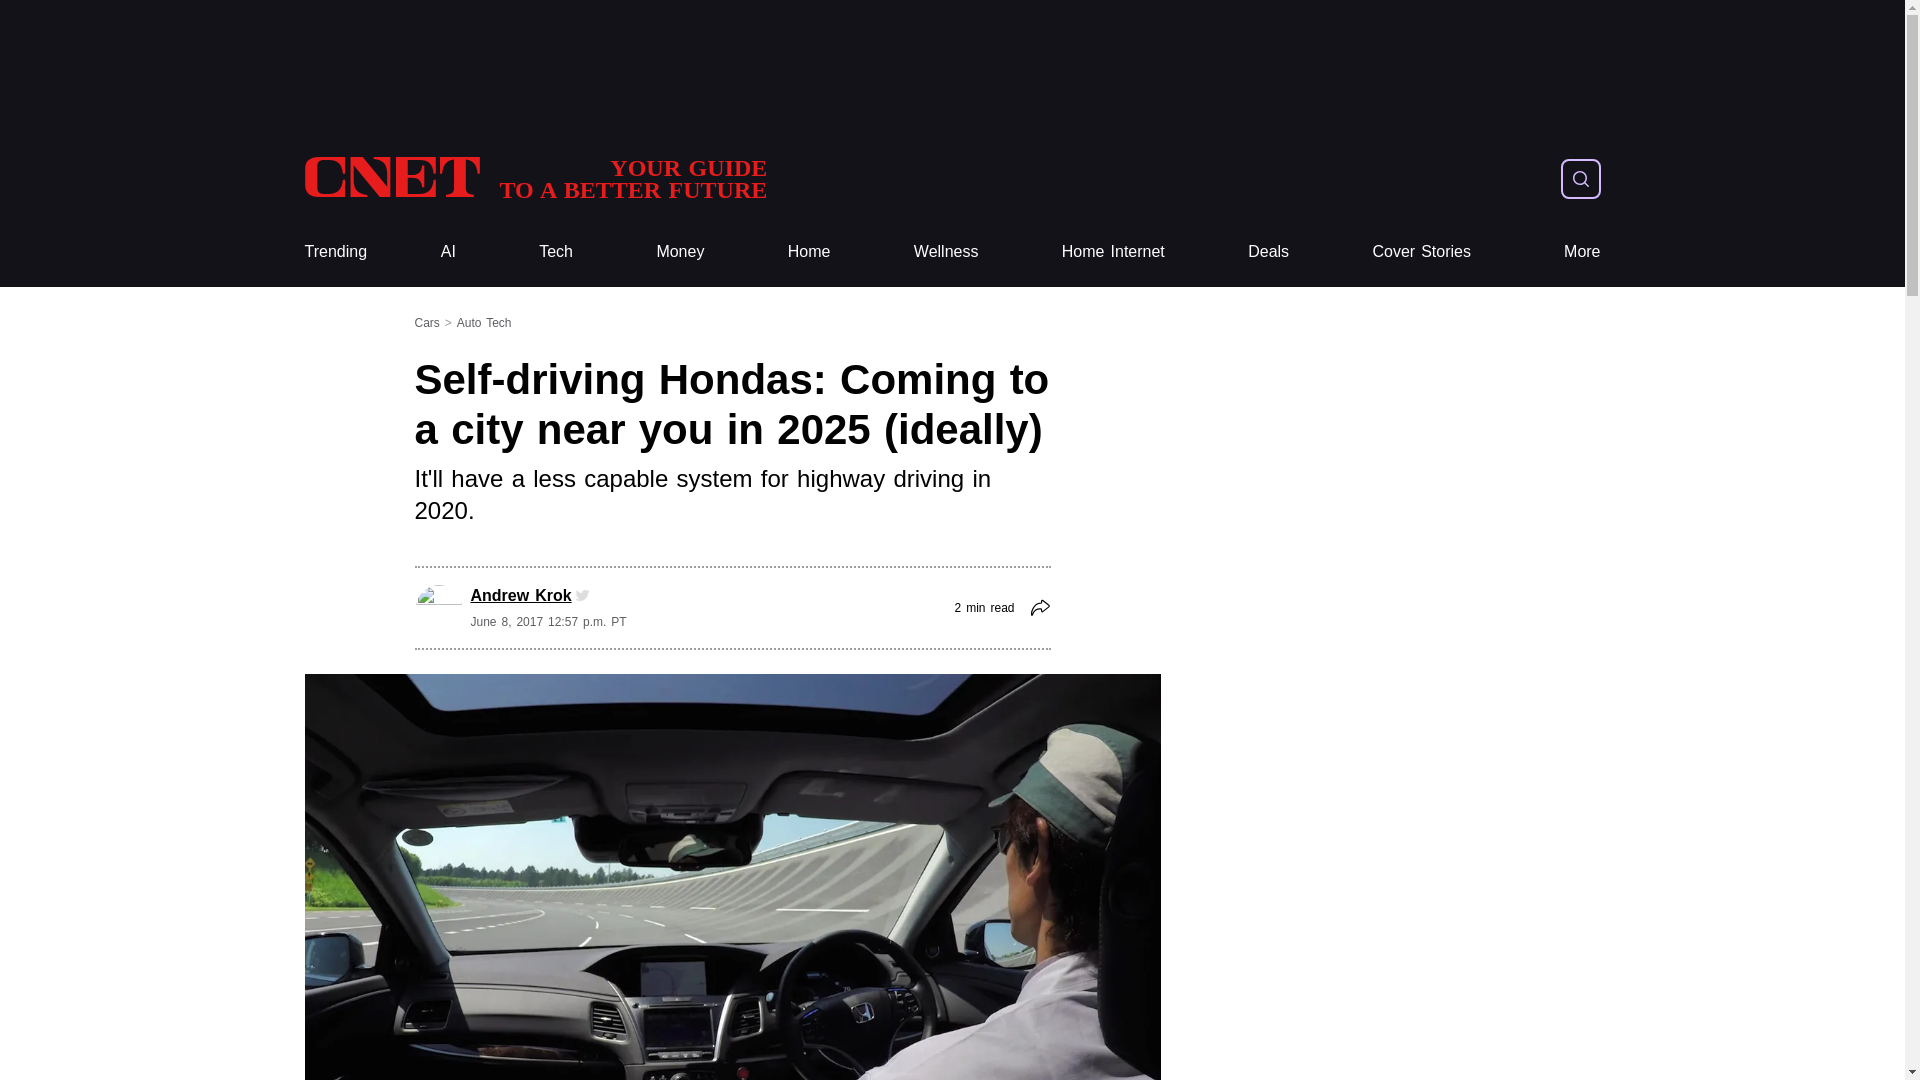 This screenshot has height=1080, width=1920. I want to click on More, so click(680, 252).